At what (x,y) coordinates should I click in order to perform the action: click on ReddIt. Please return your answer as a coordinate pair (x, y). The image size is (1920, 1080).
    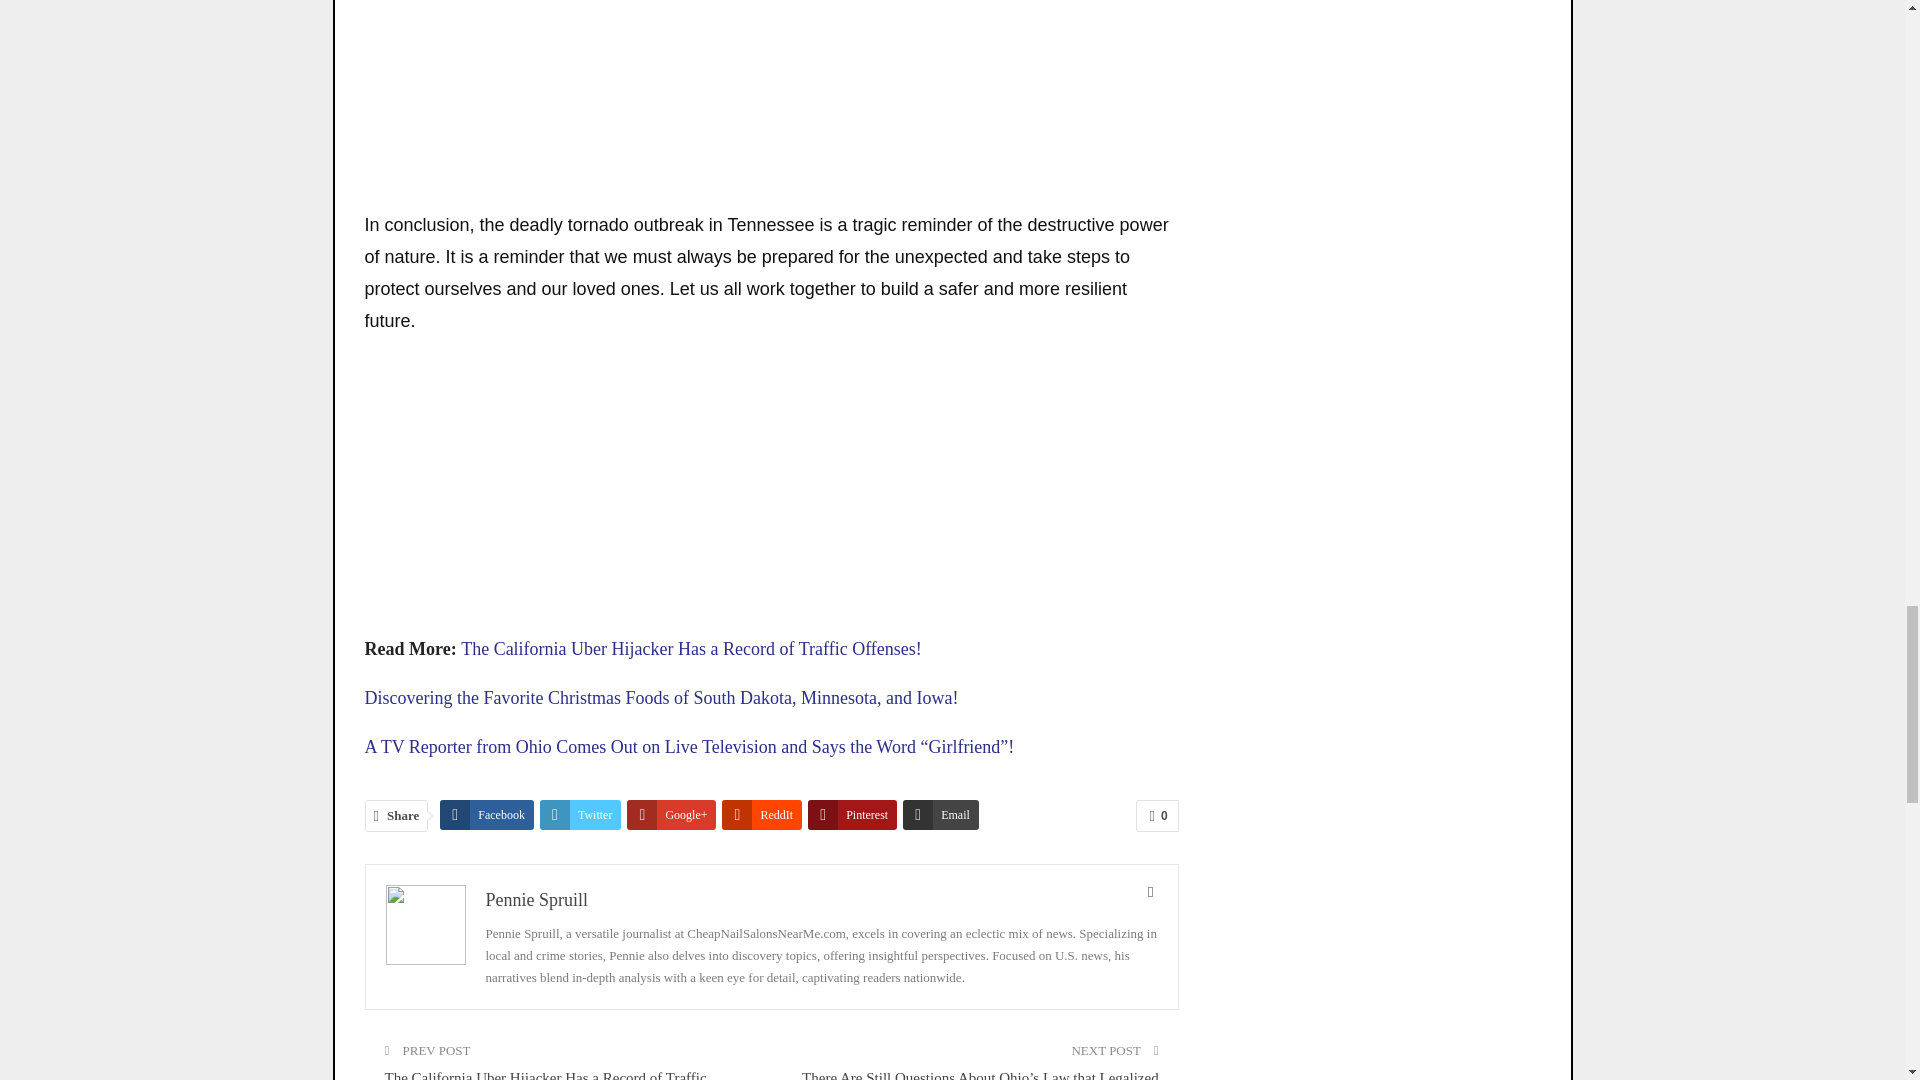
    Looking at the image, I should click on (762, 815).